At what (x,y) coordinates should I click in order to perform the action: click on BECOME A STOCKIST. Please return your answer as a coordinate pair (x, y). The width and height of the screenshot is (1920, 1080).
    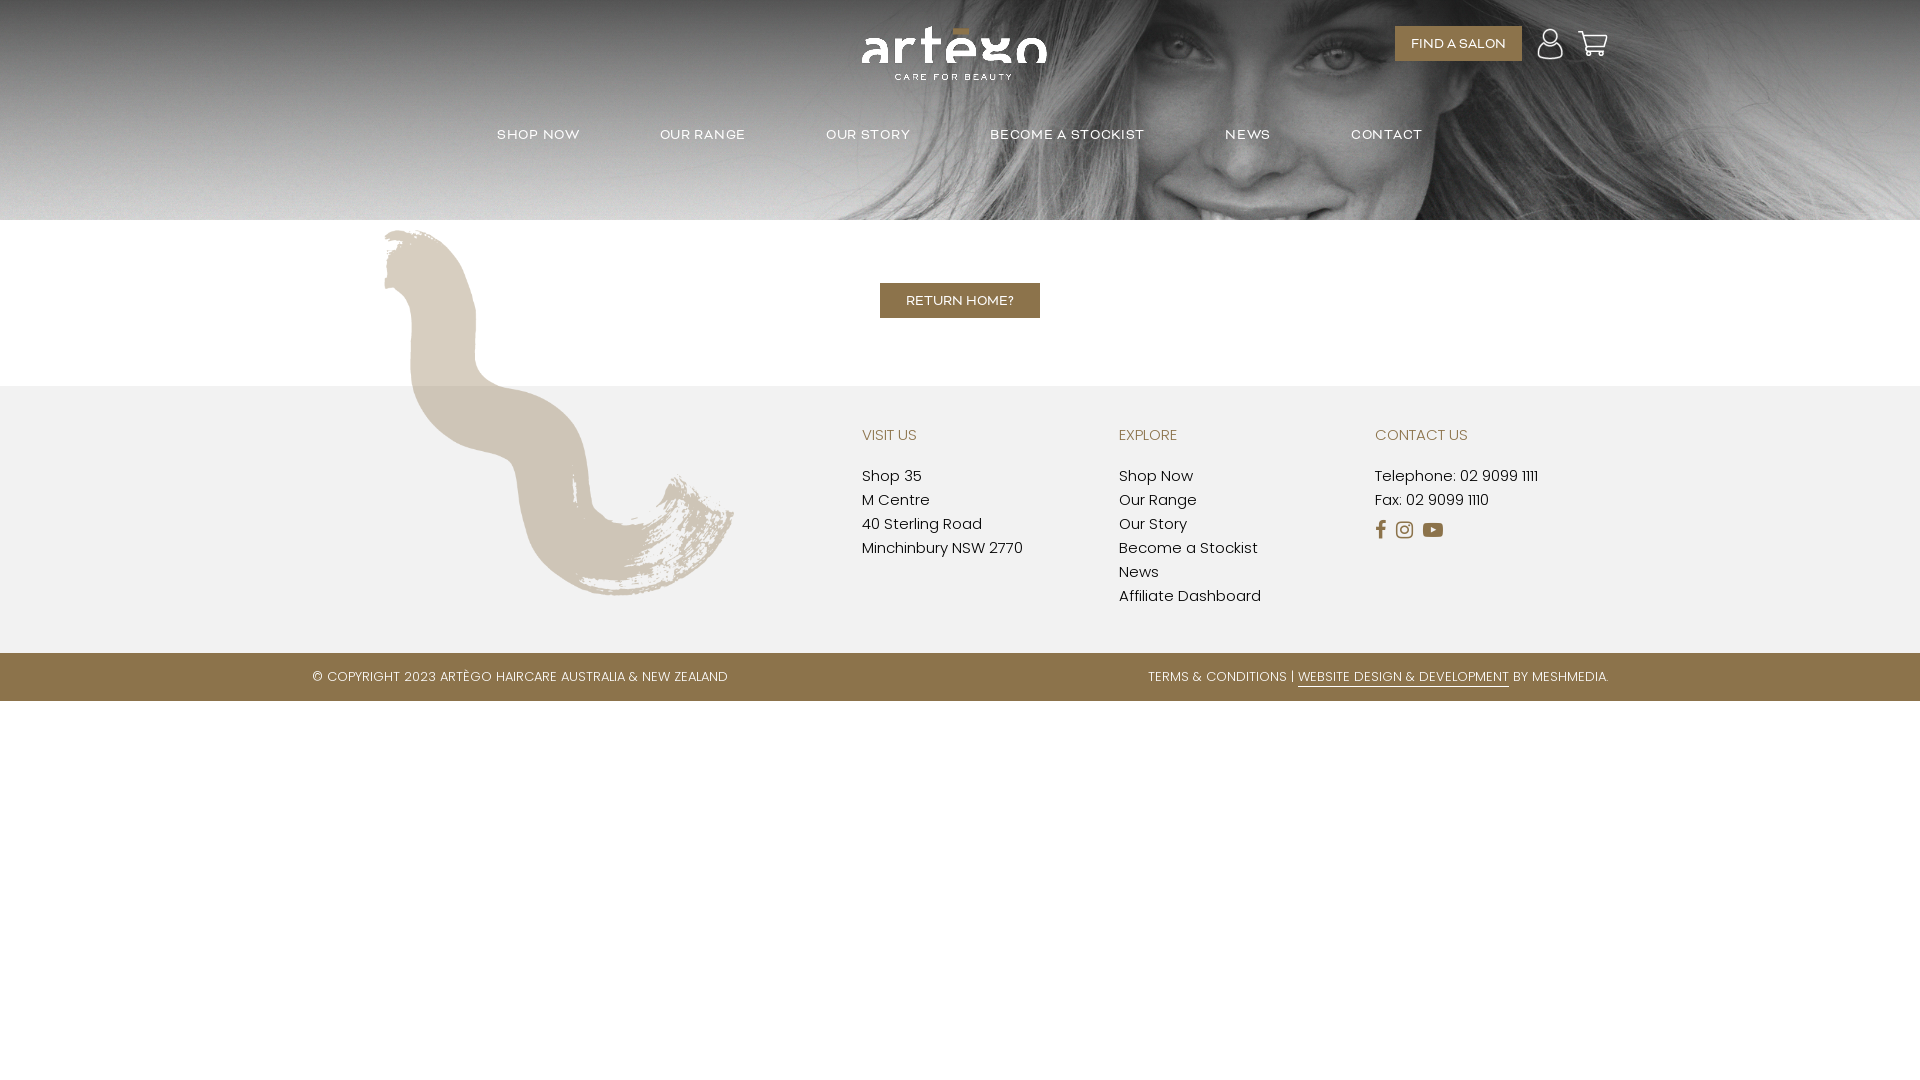
    Looking at the image, I should click on (1067, 136).